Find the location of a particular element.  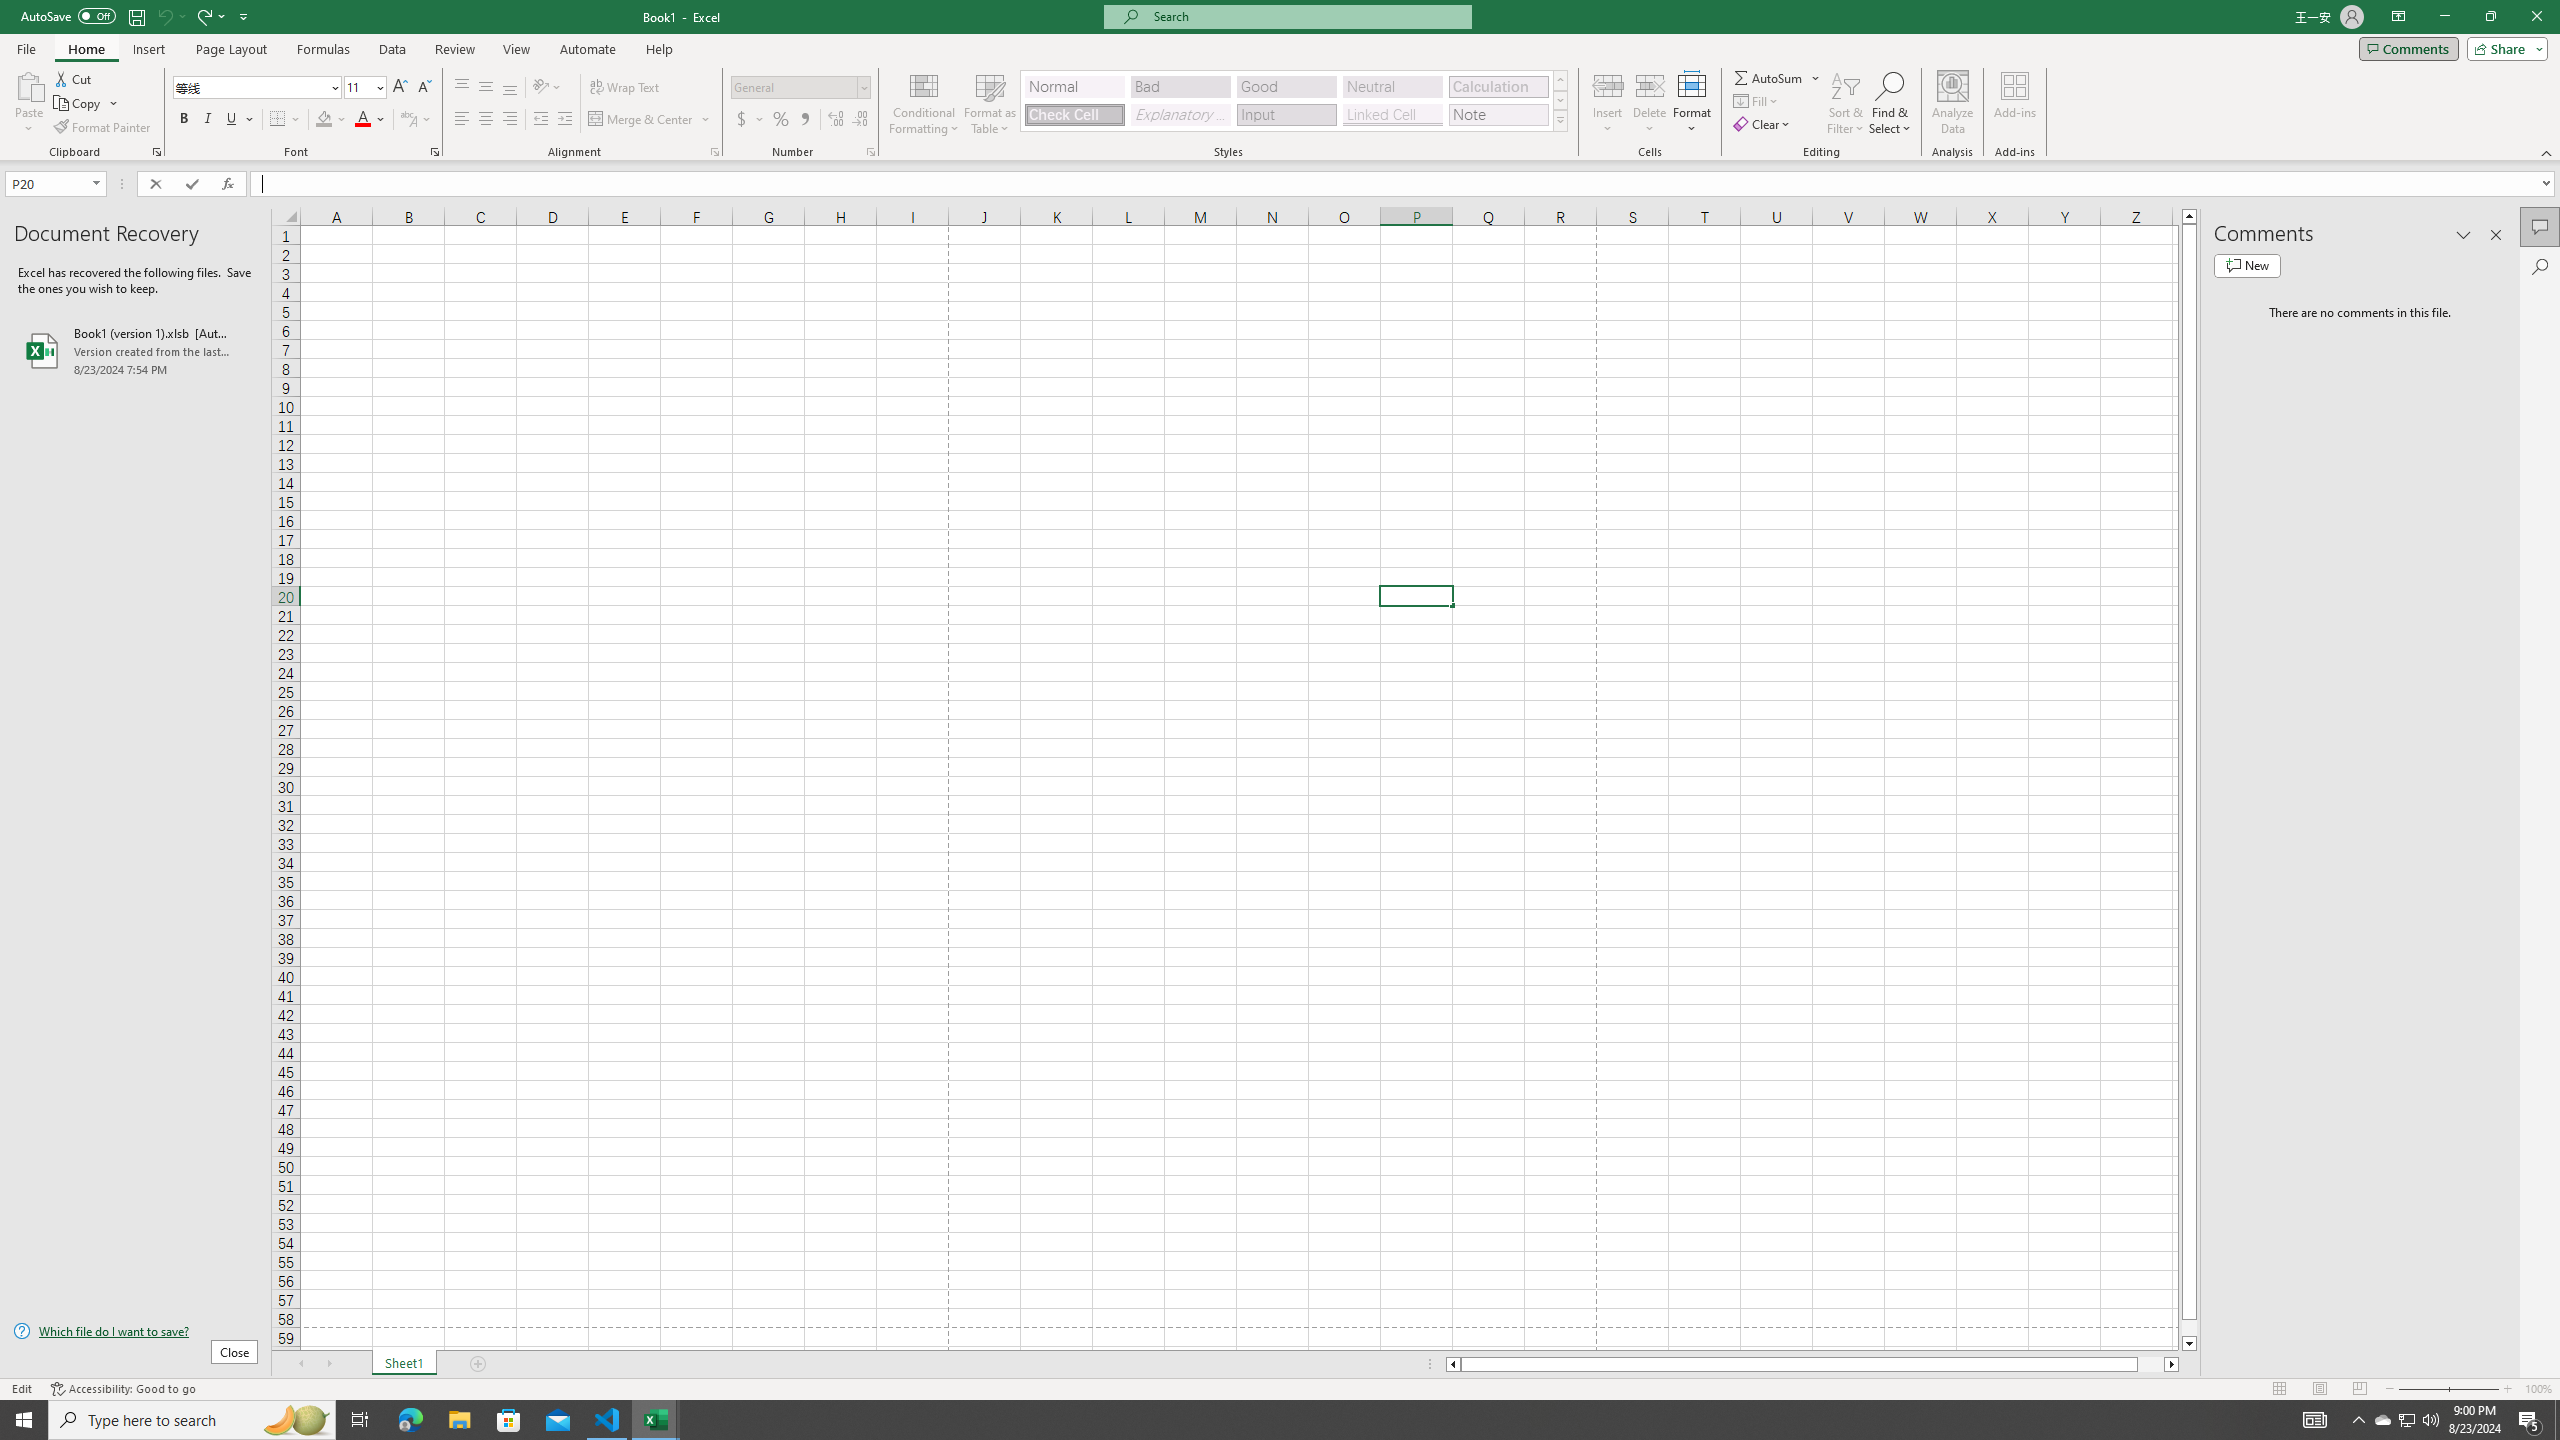

Middle Align is located at coordinates (486, 88).